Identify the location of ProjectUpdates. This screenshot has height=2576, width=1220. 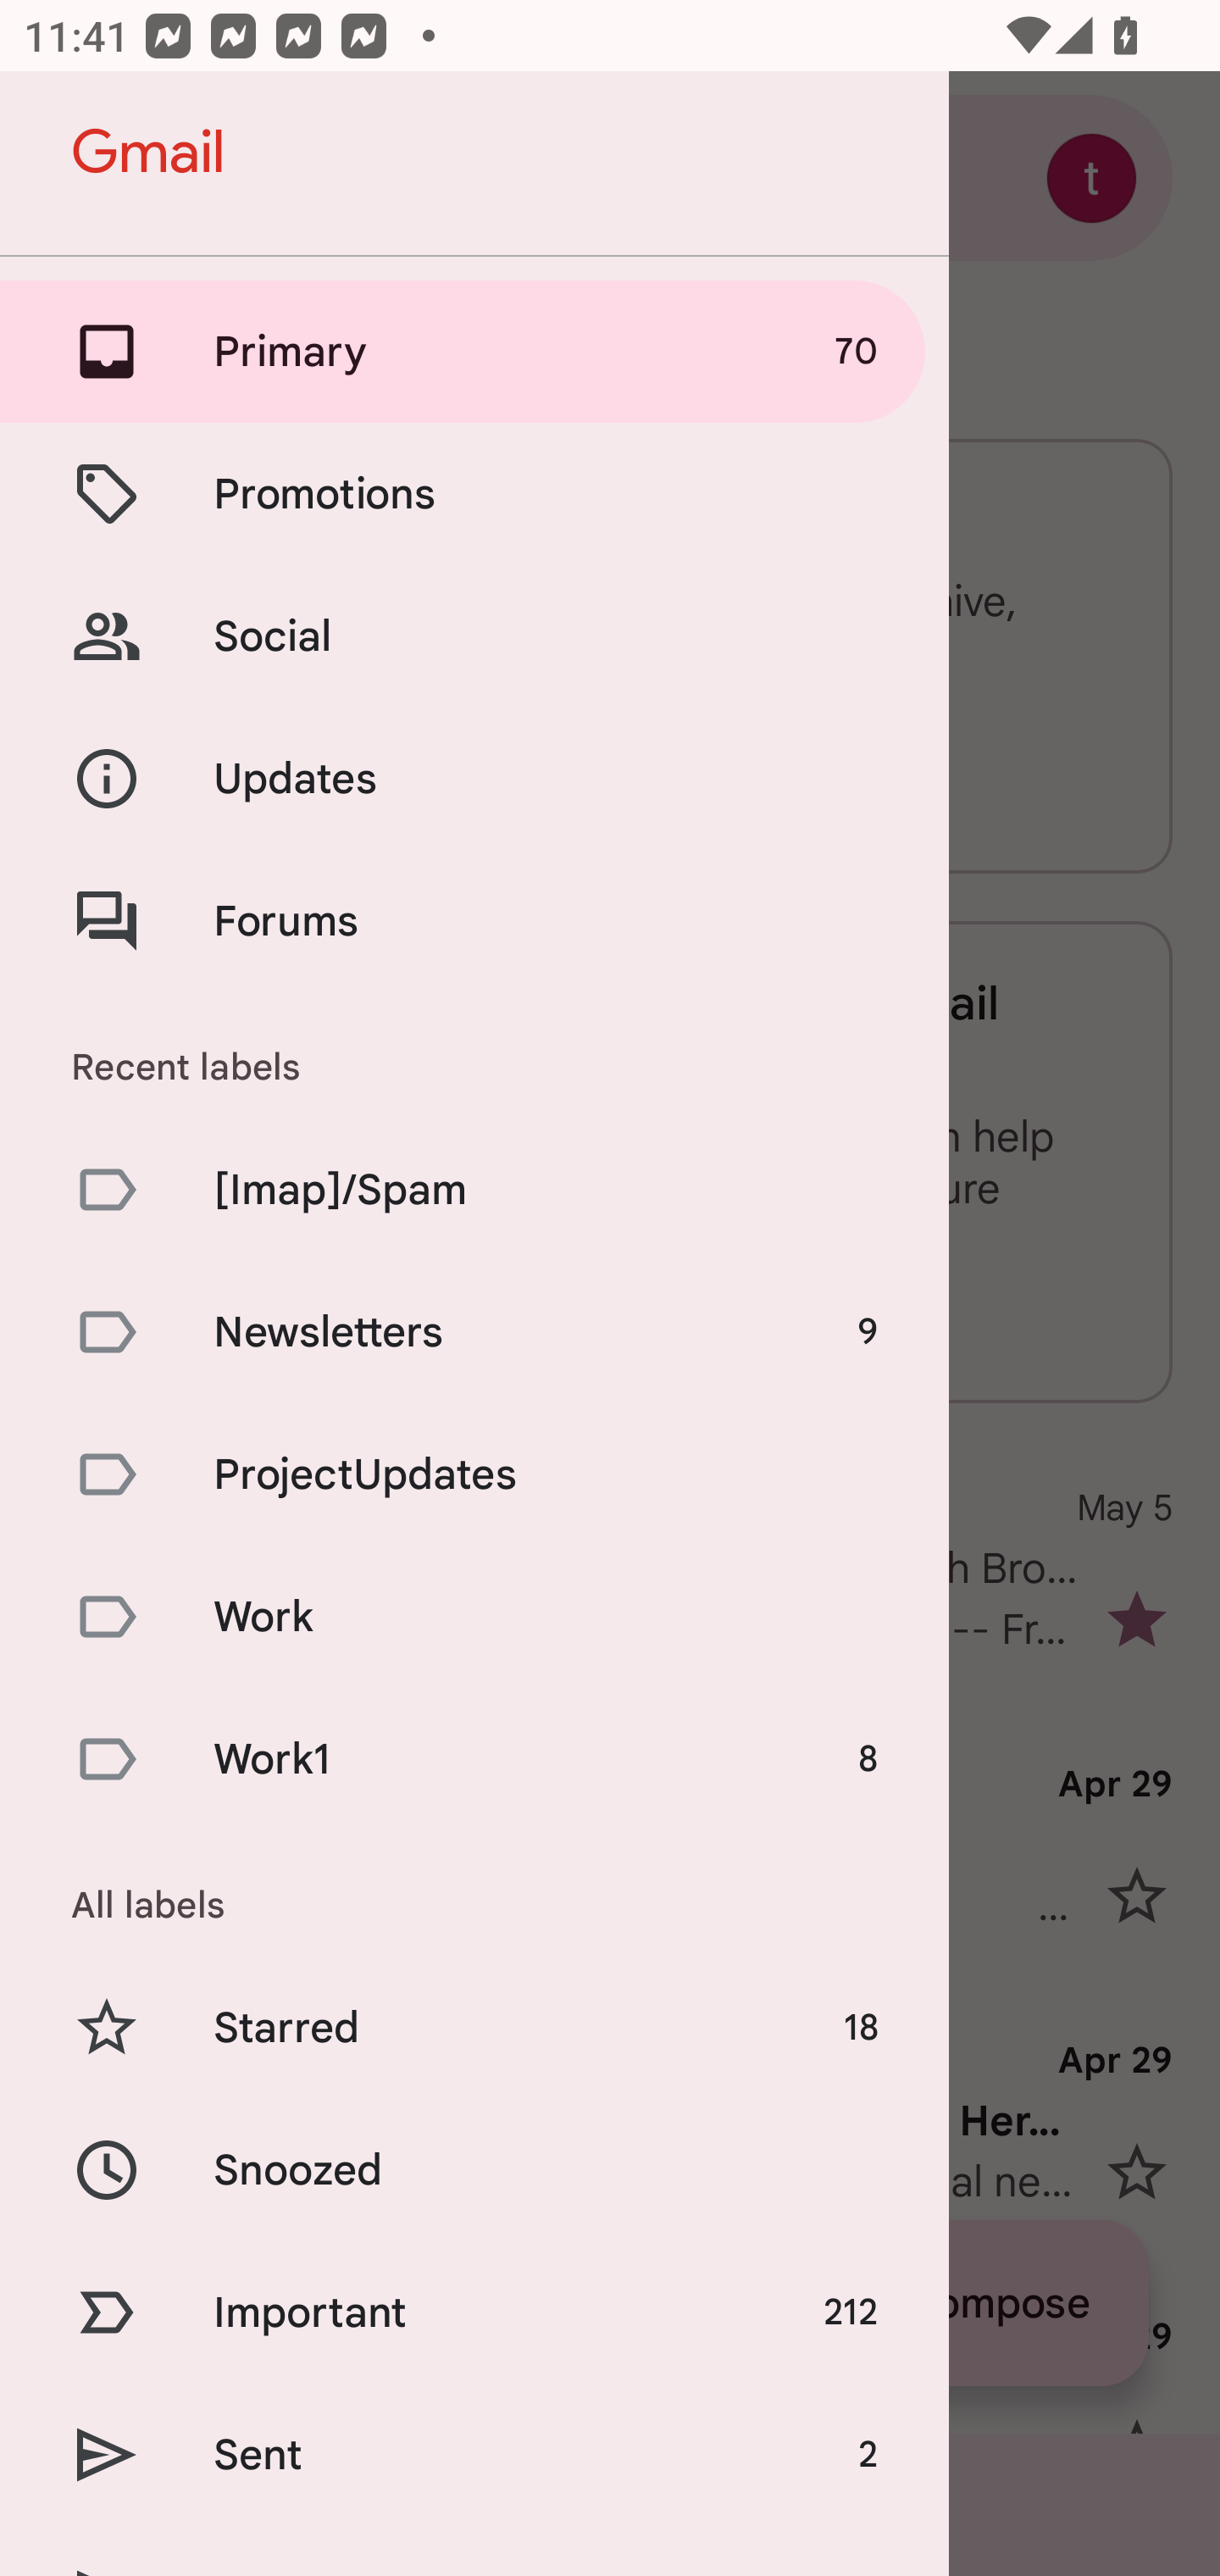
(474, 1474).